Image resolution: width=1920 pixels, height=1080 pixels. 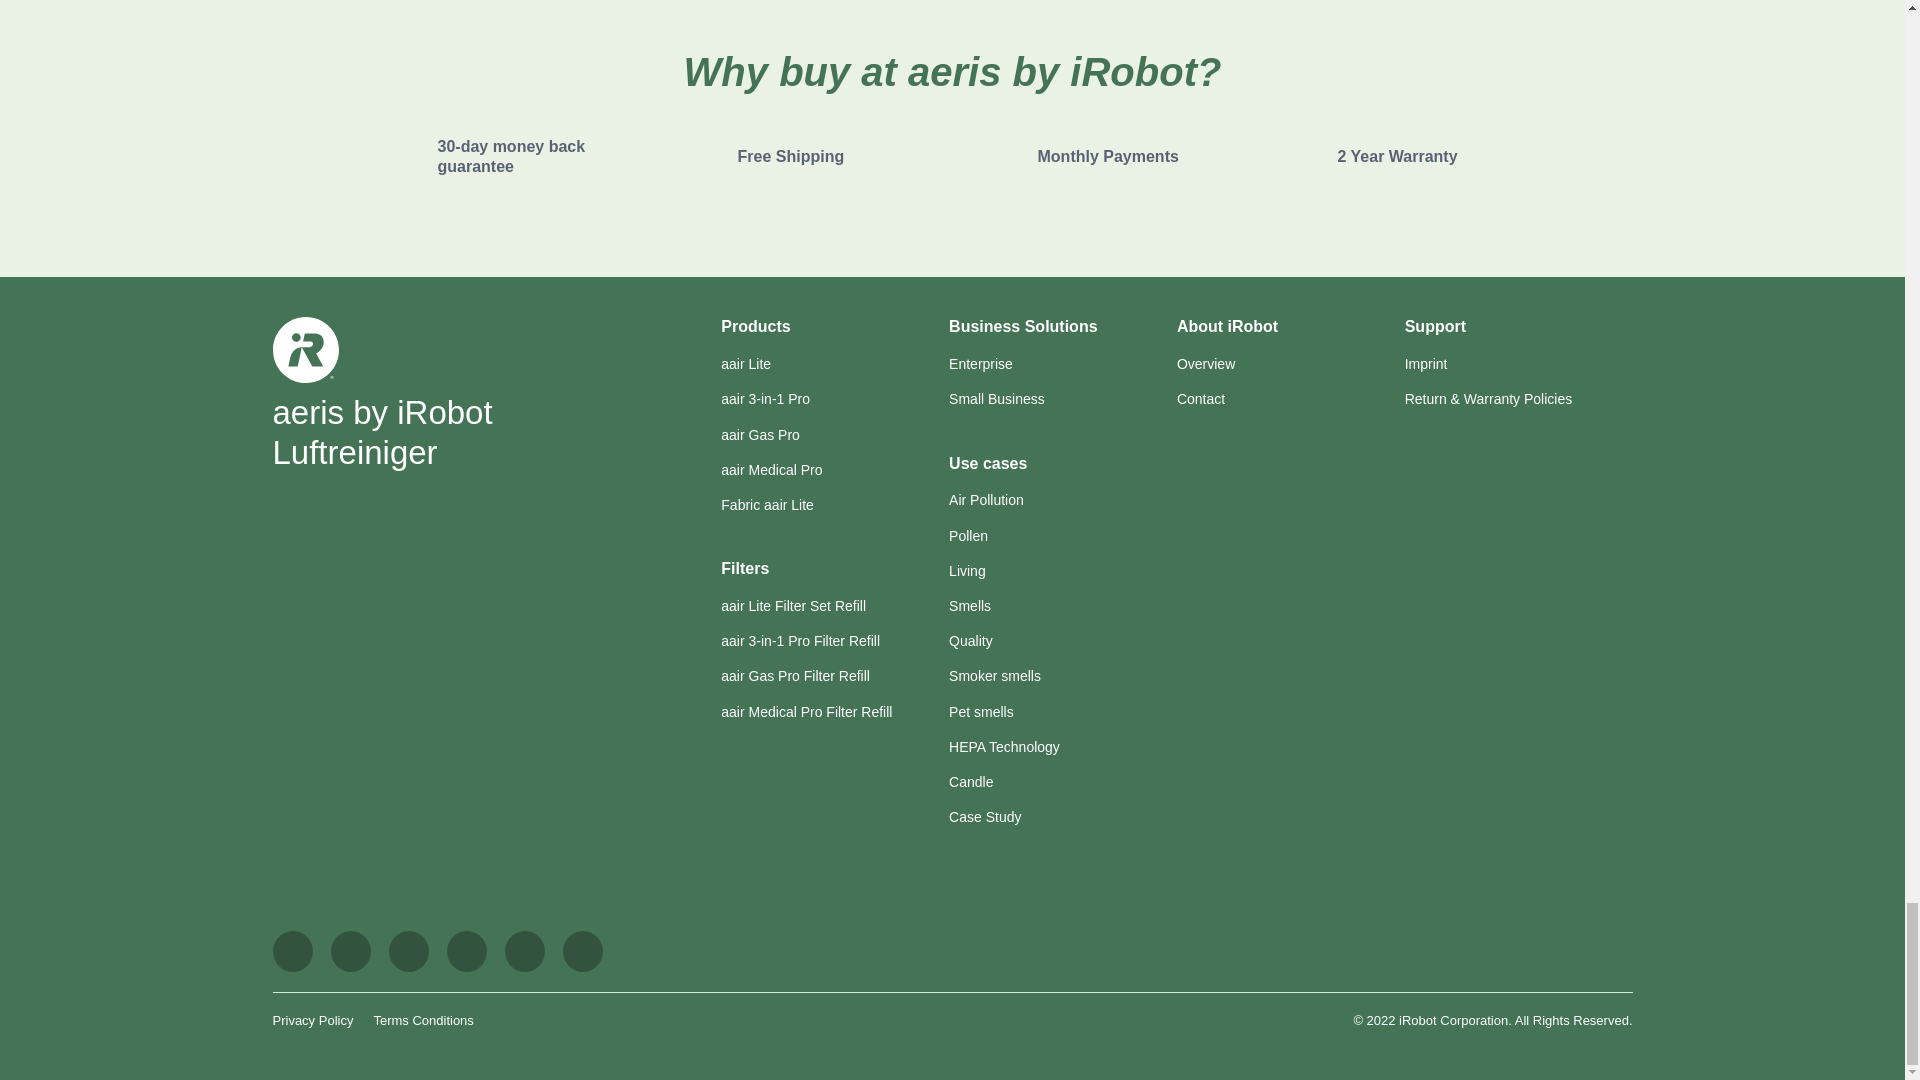 What do you see at coordinates (793, 606) in the screenshot?
I see `aair Lite Filter Set Refill` at bounding box center [793, 606].